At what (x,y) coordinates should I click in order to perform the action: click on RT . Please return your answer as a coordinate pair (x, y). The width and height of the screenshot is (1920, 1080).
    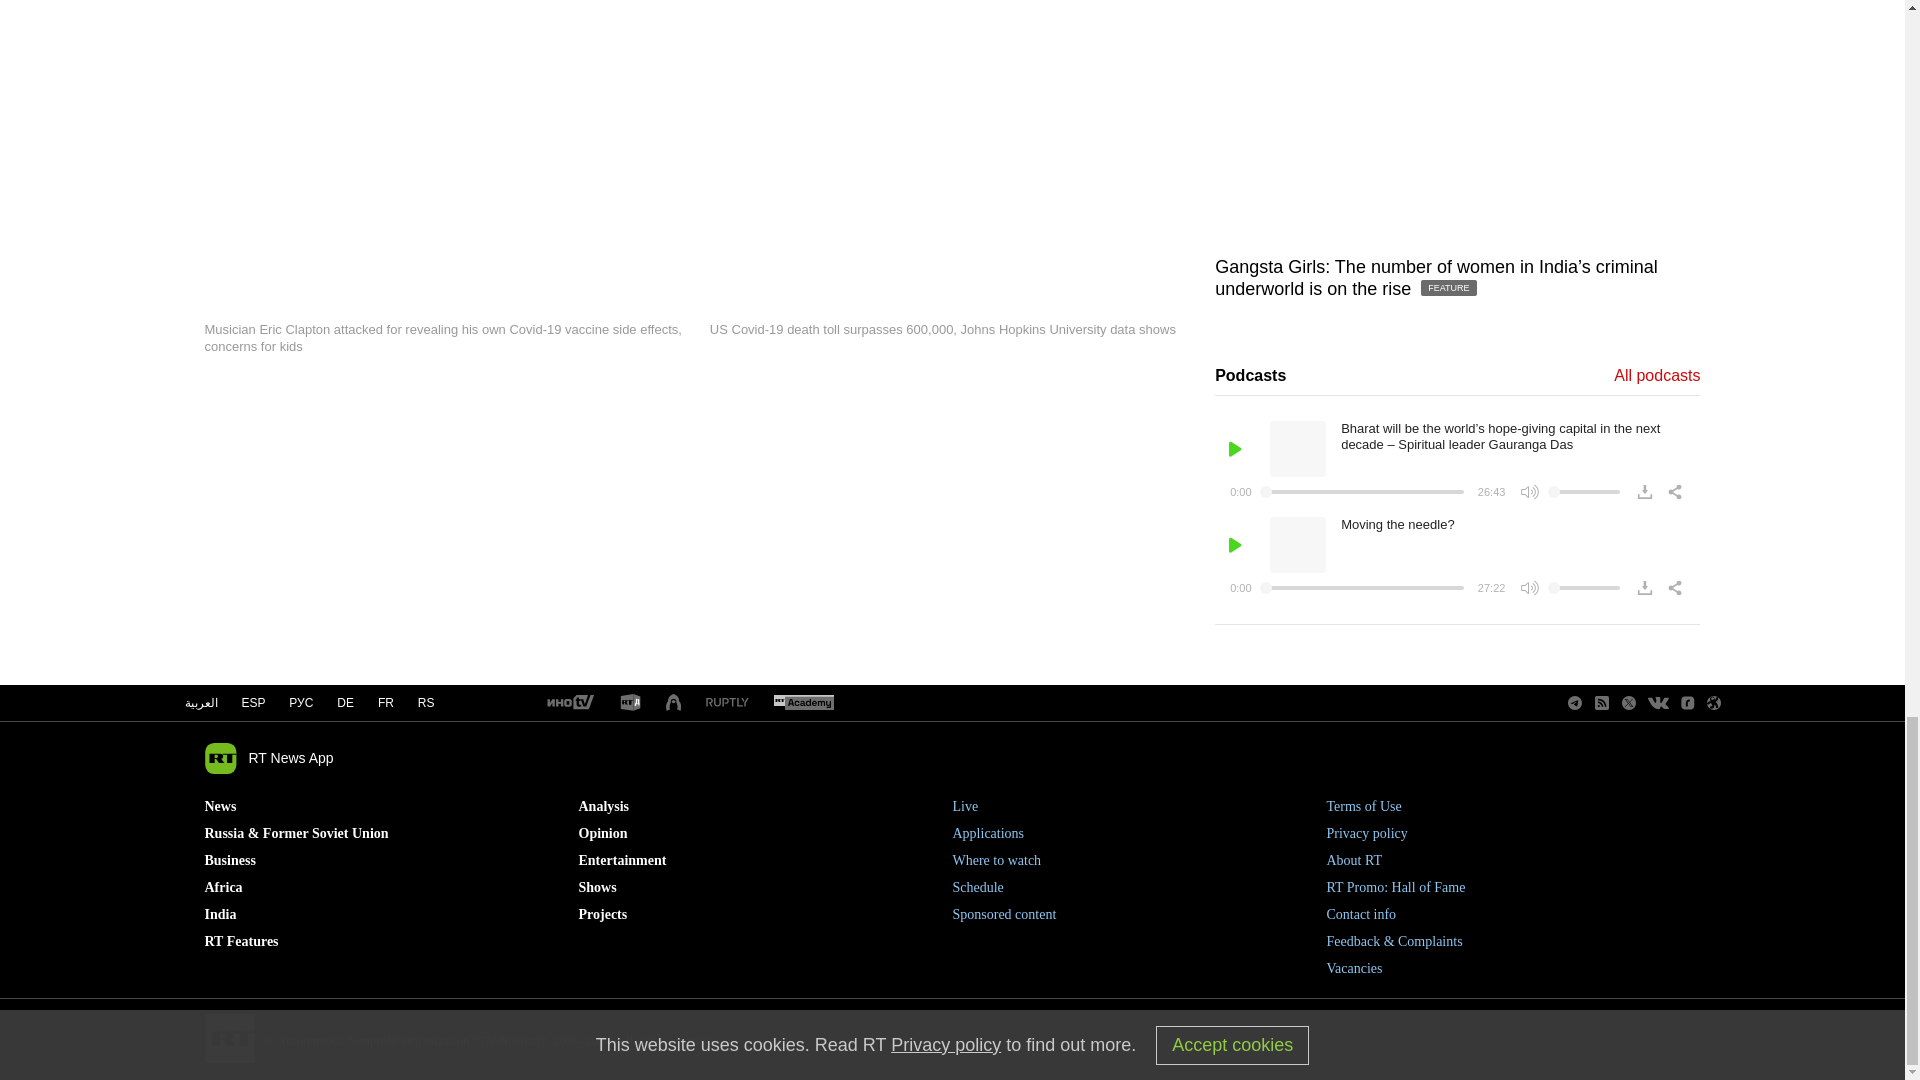
    Looking at the image, I should click on (803, 703).